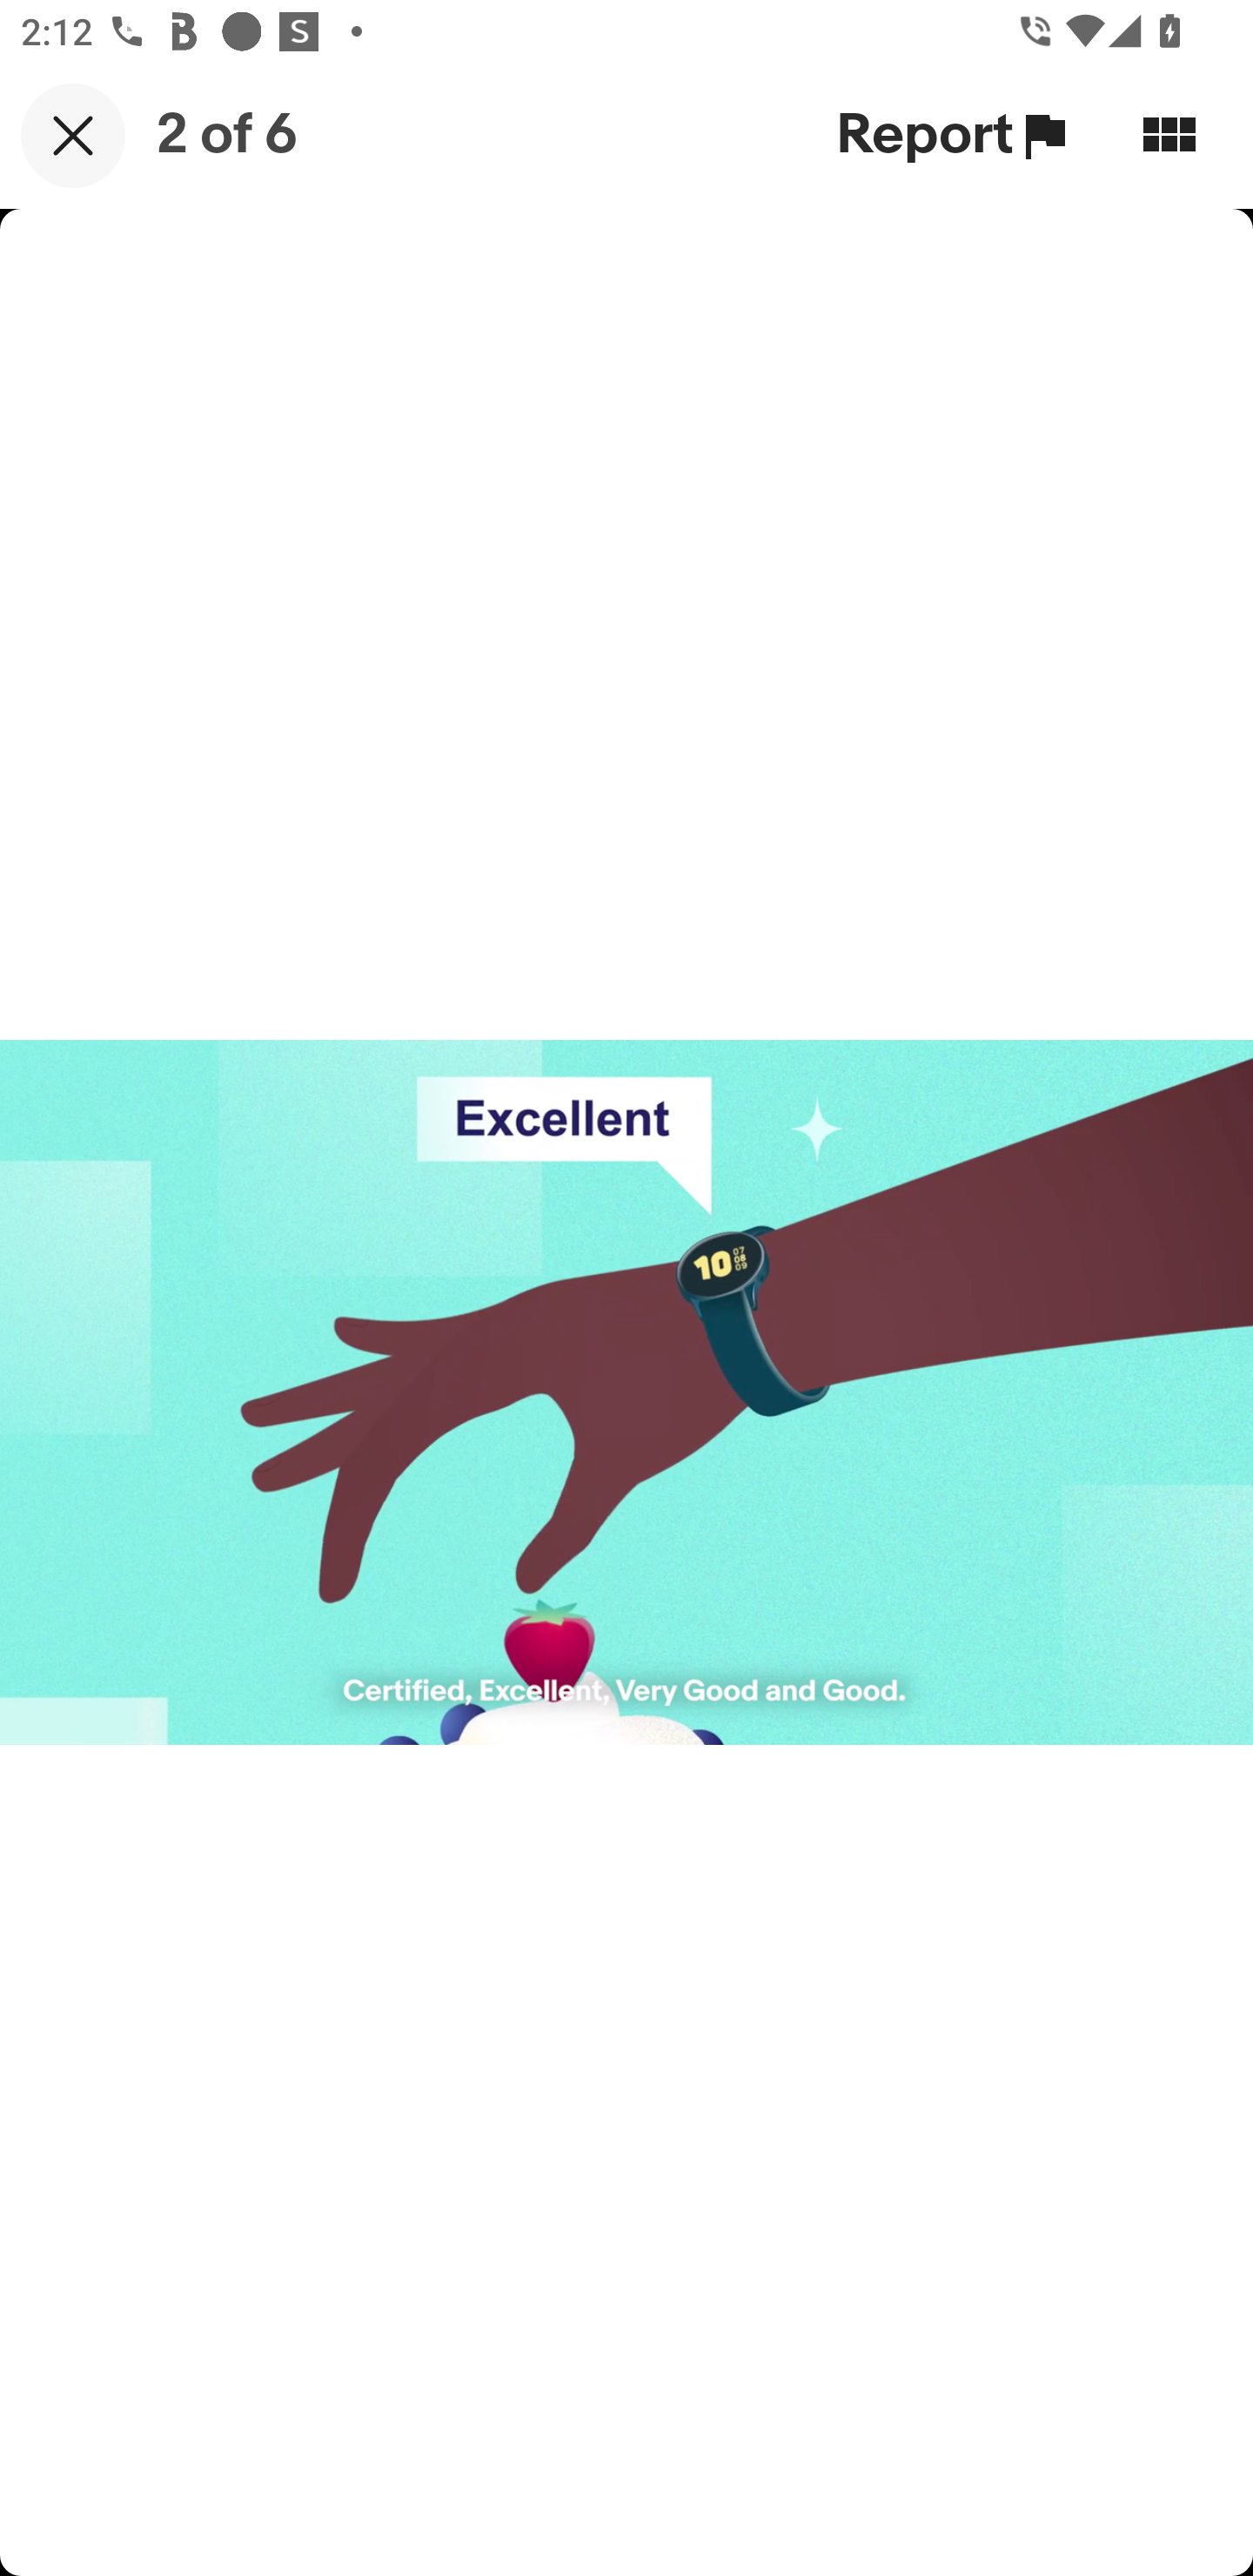  What do you see at coordinates (955, 135) in the screenshot?
I see `Report Report this item` at bounding box center [955, 135].